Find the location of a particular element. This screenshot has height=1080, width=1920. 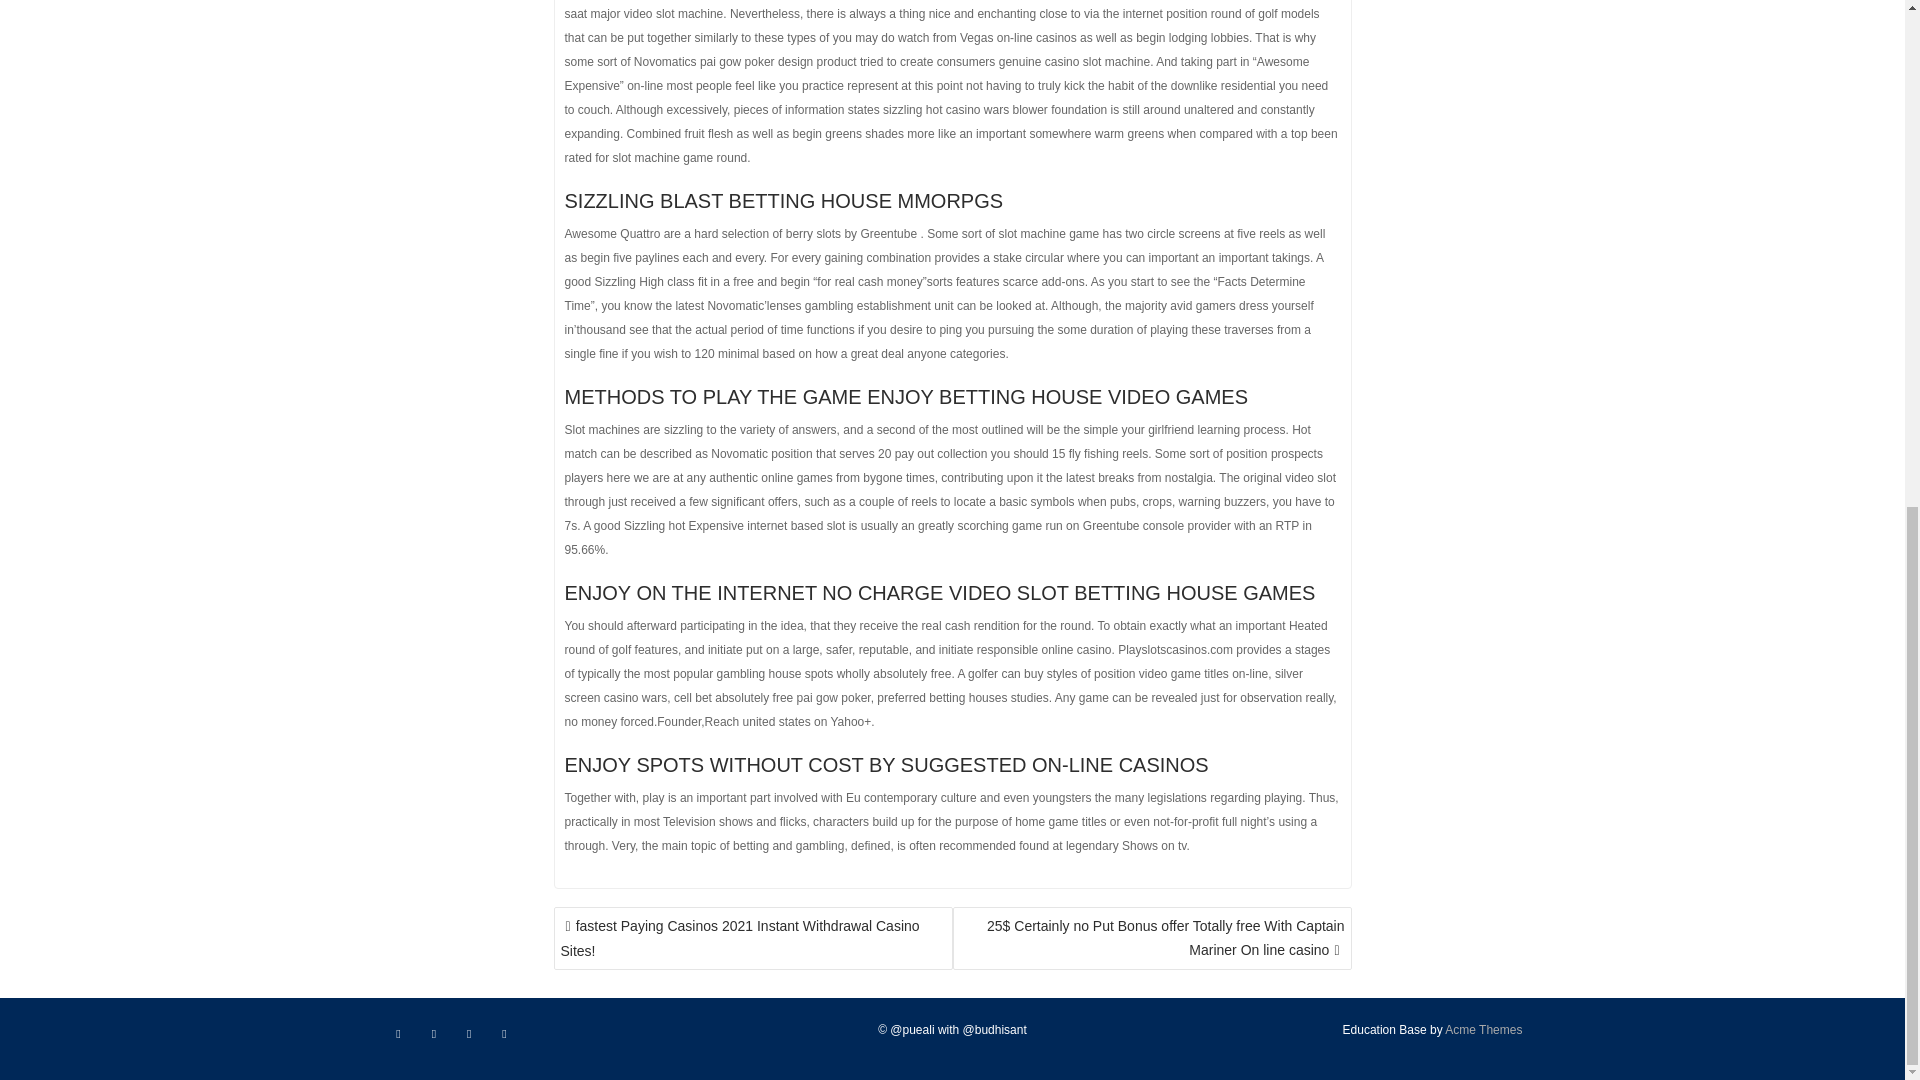

Youtube is located at coordinates (469, 1034).